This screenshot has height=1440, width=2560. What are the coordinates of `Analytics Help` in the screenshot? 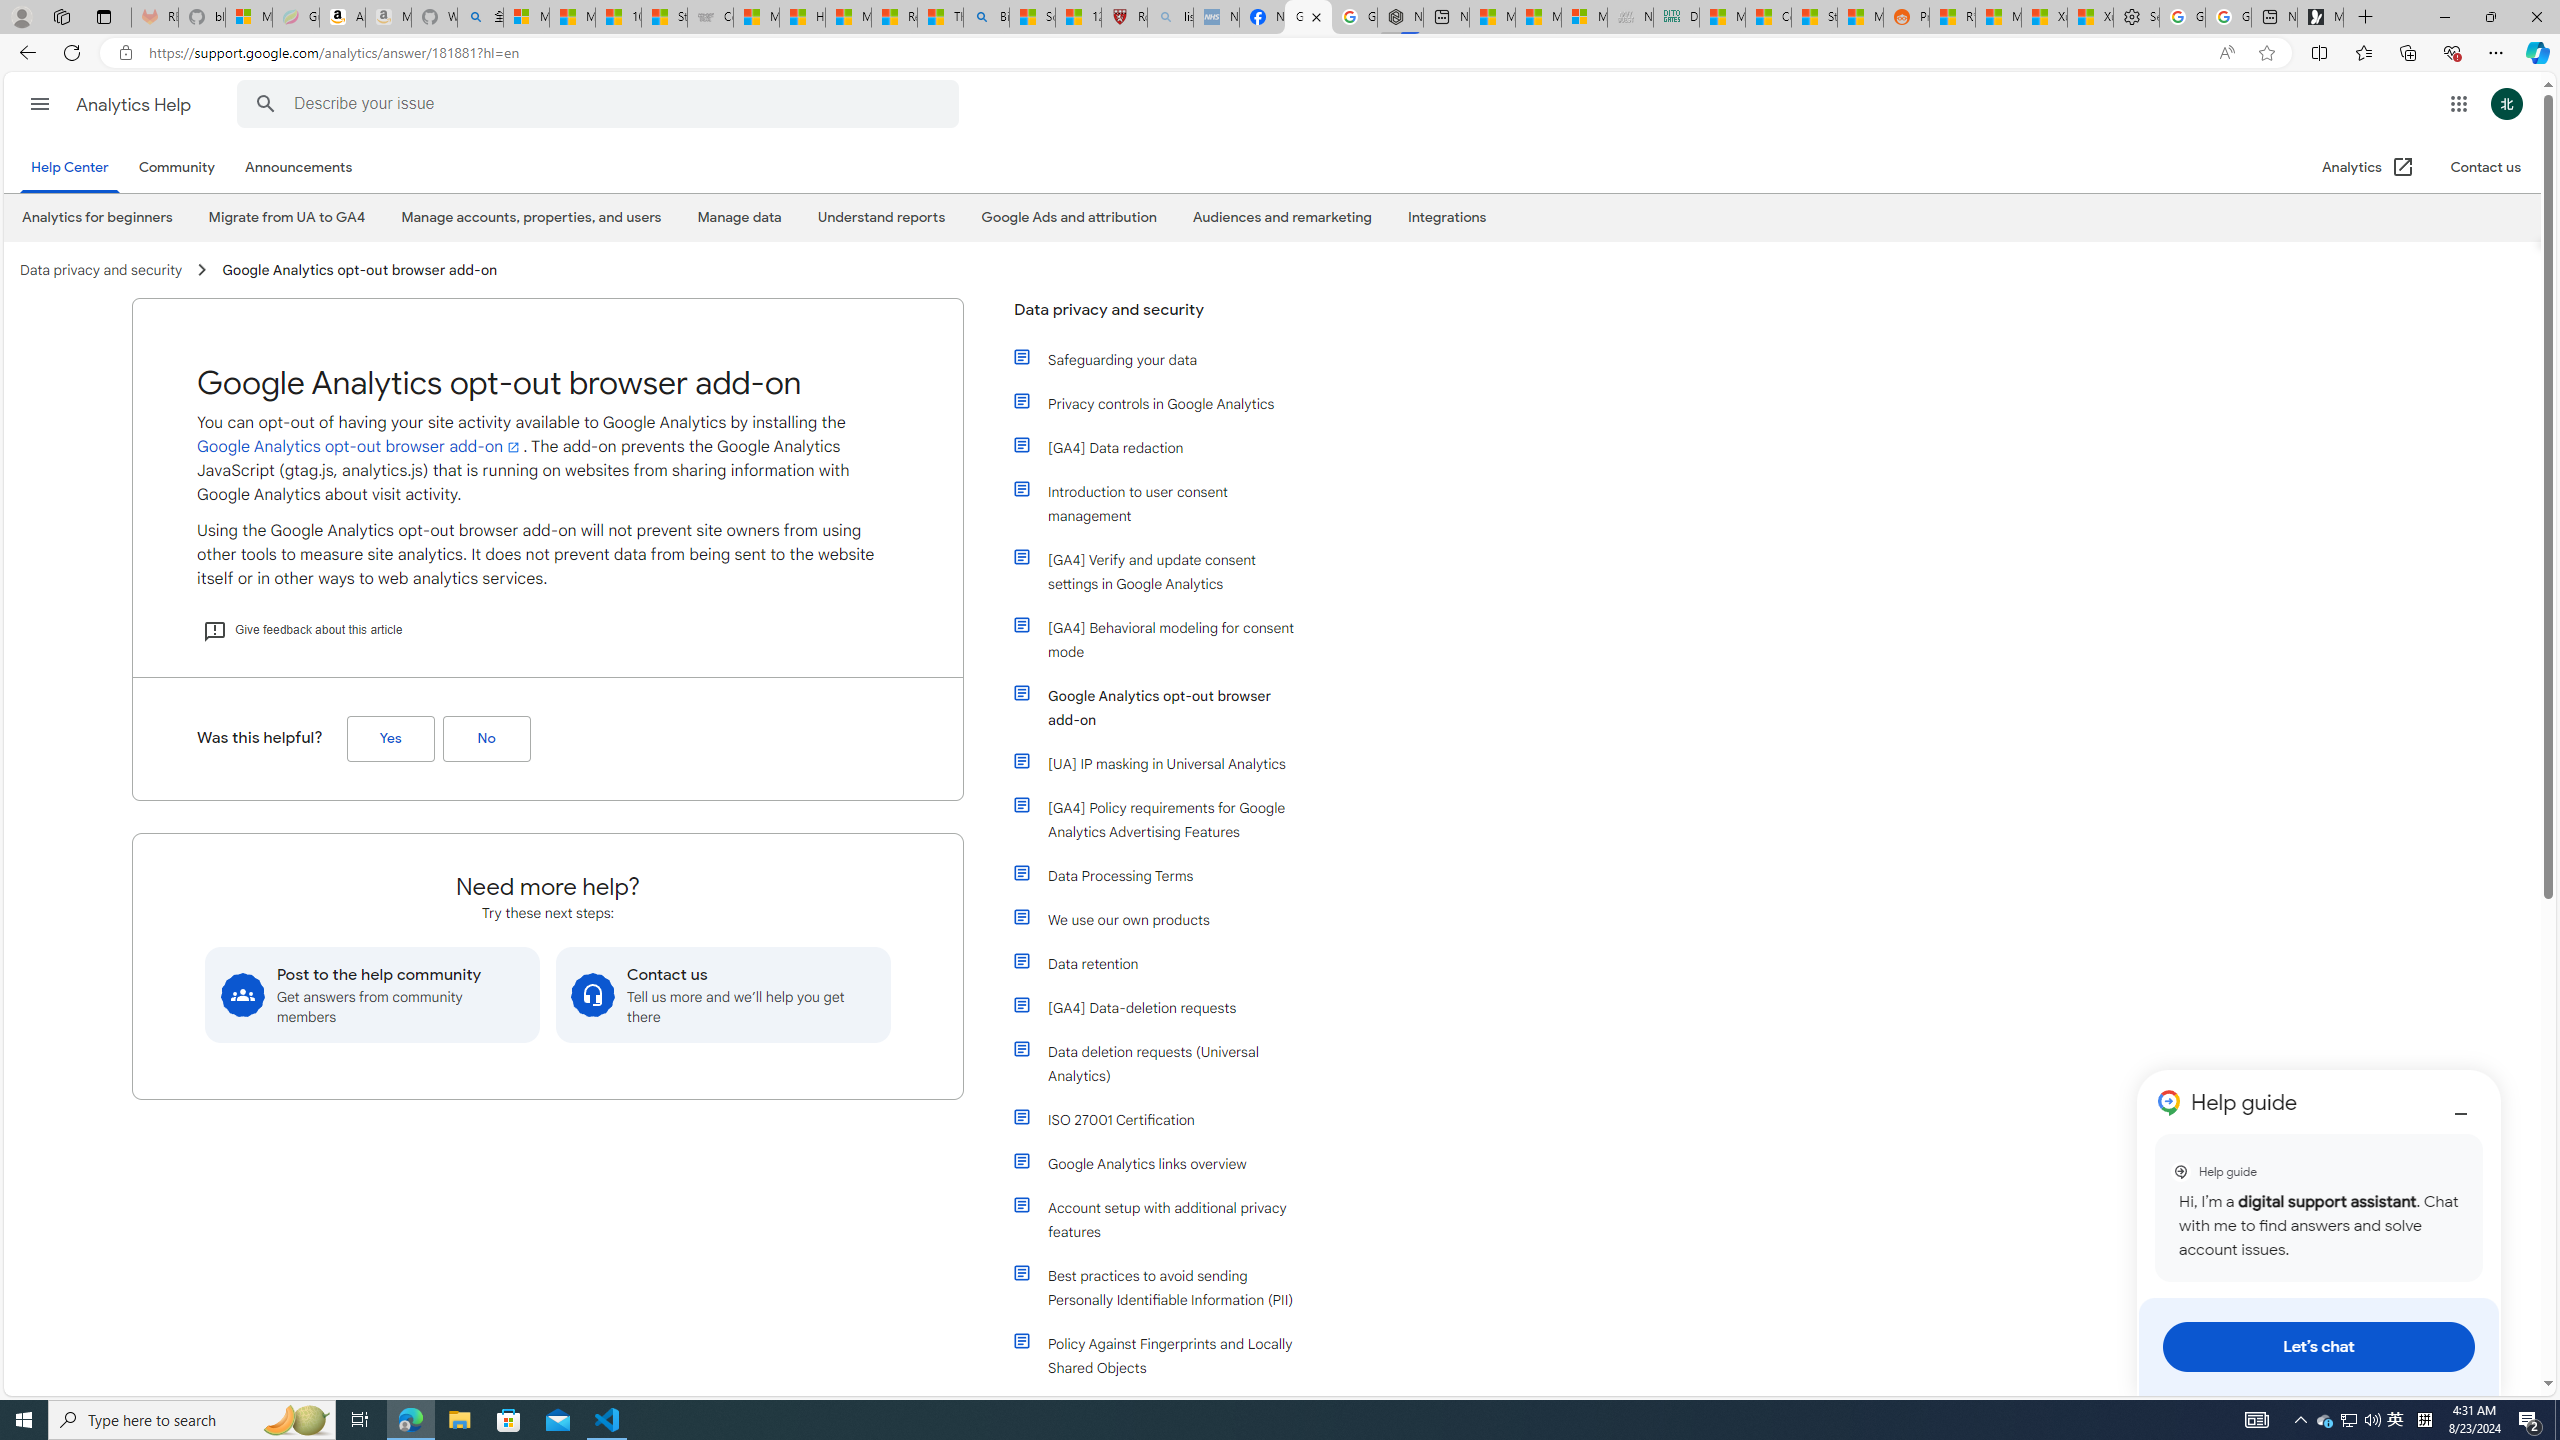 It's located at (135, 104).